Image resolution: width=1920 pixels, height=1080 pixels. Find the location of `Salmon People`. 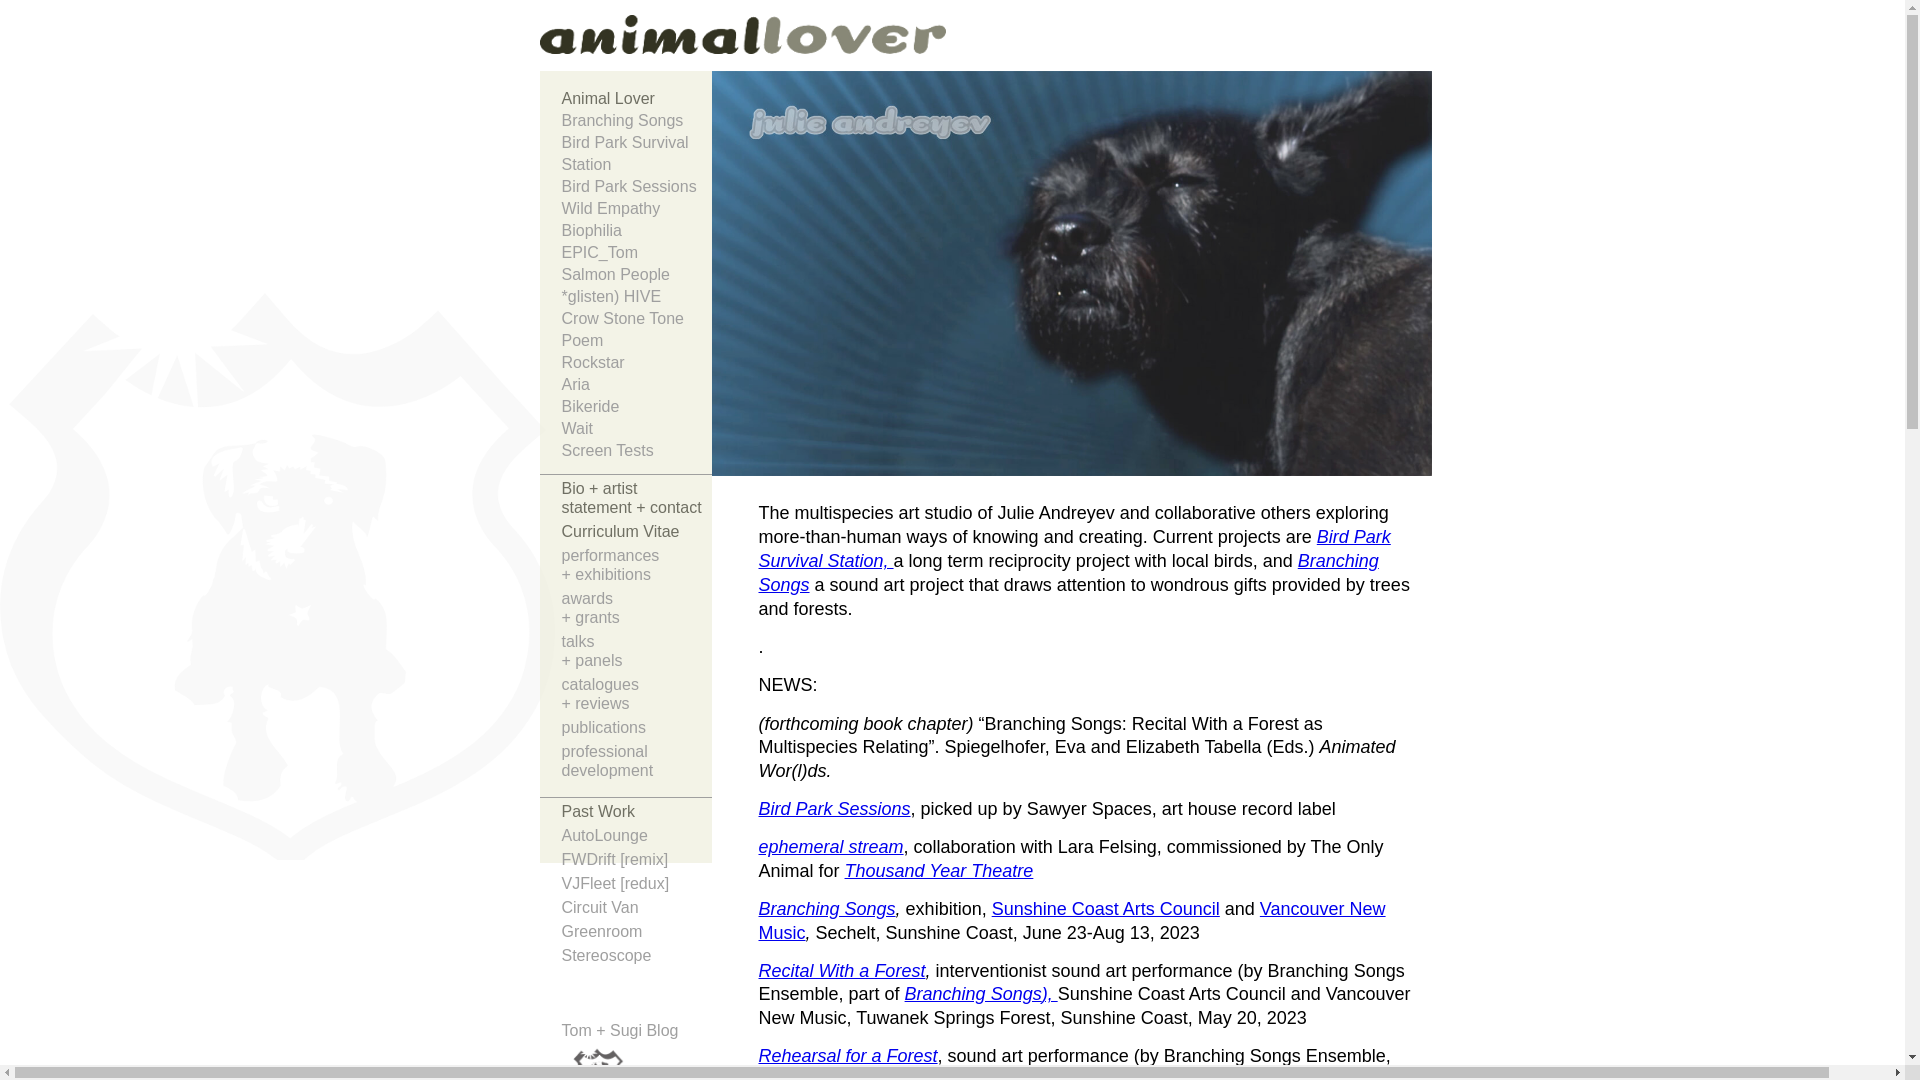

Salmon People is located at coordinates (637, 275).